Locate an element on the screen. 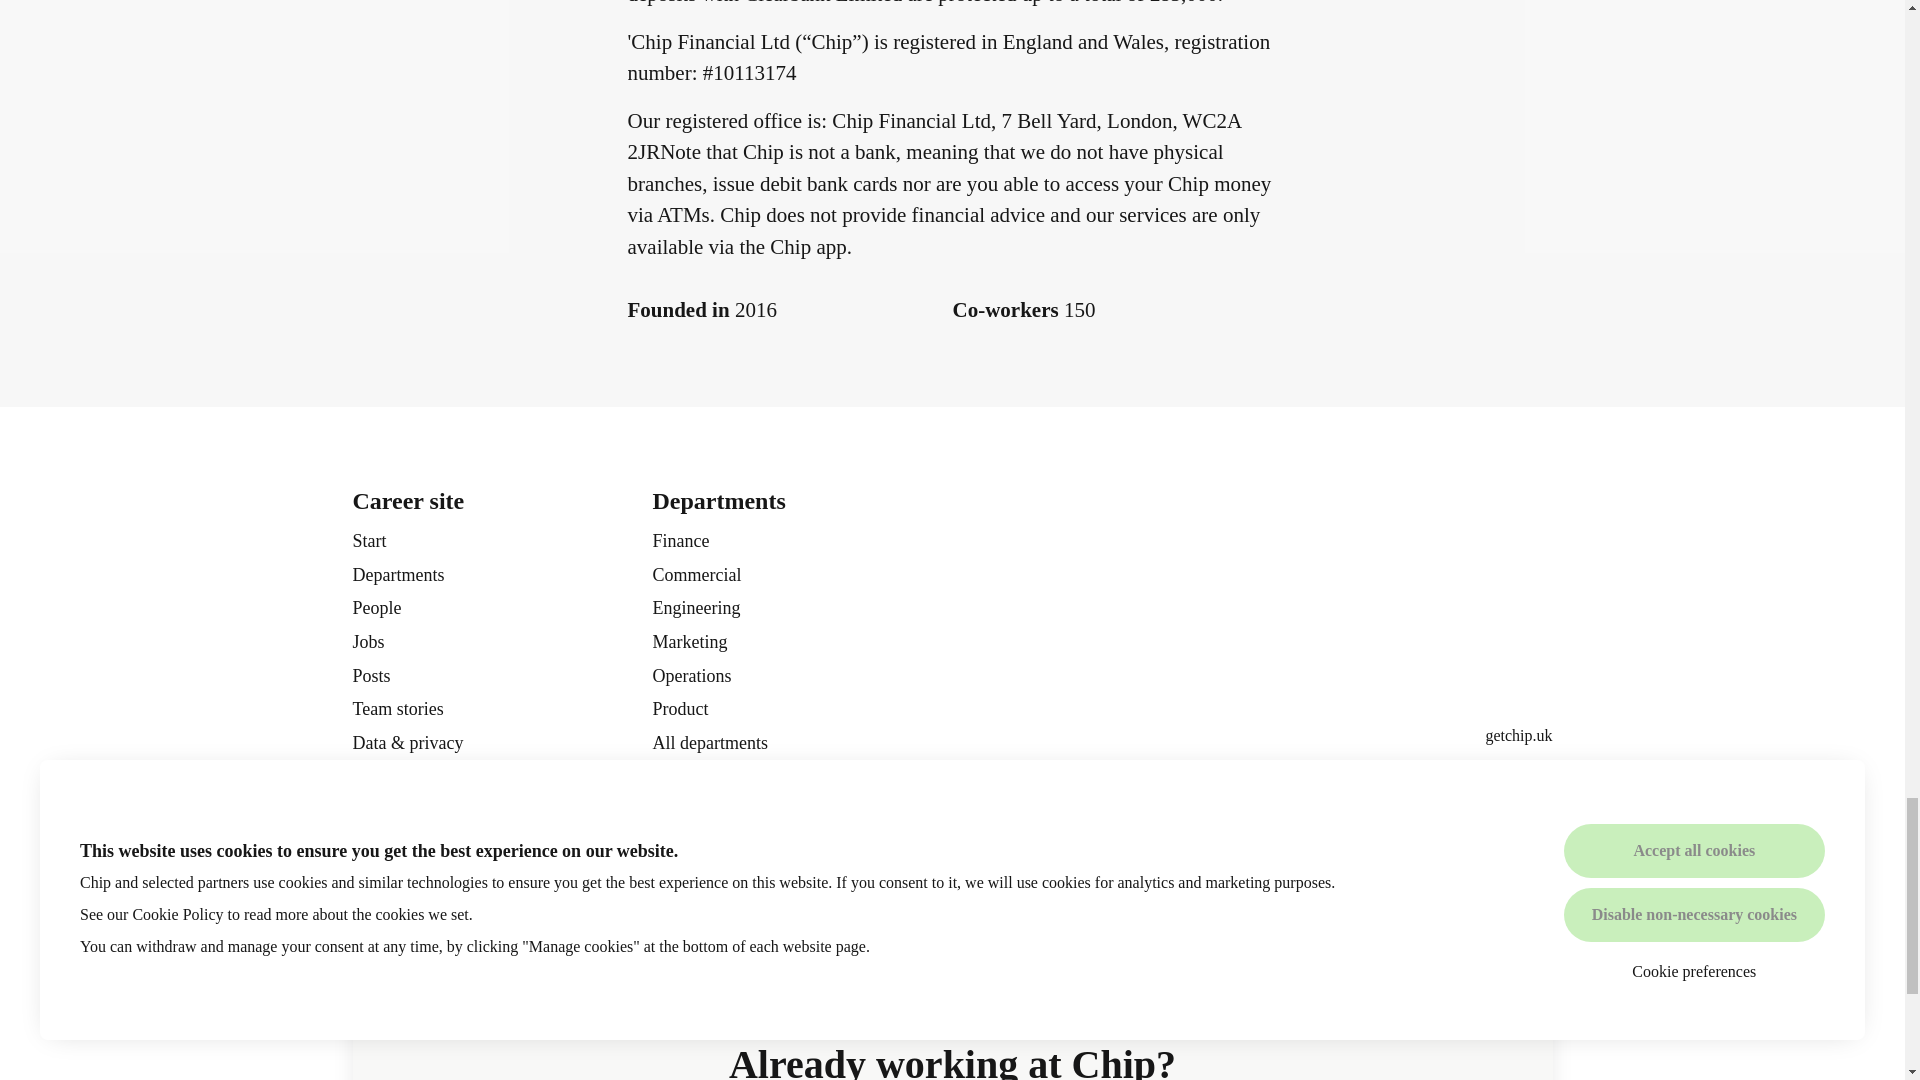  Team stories is located at coordinates (397, 708).